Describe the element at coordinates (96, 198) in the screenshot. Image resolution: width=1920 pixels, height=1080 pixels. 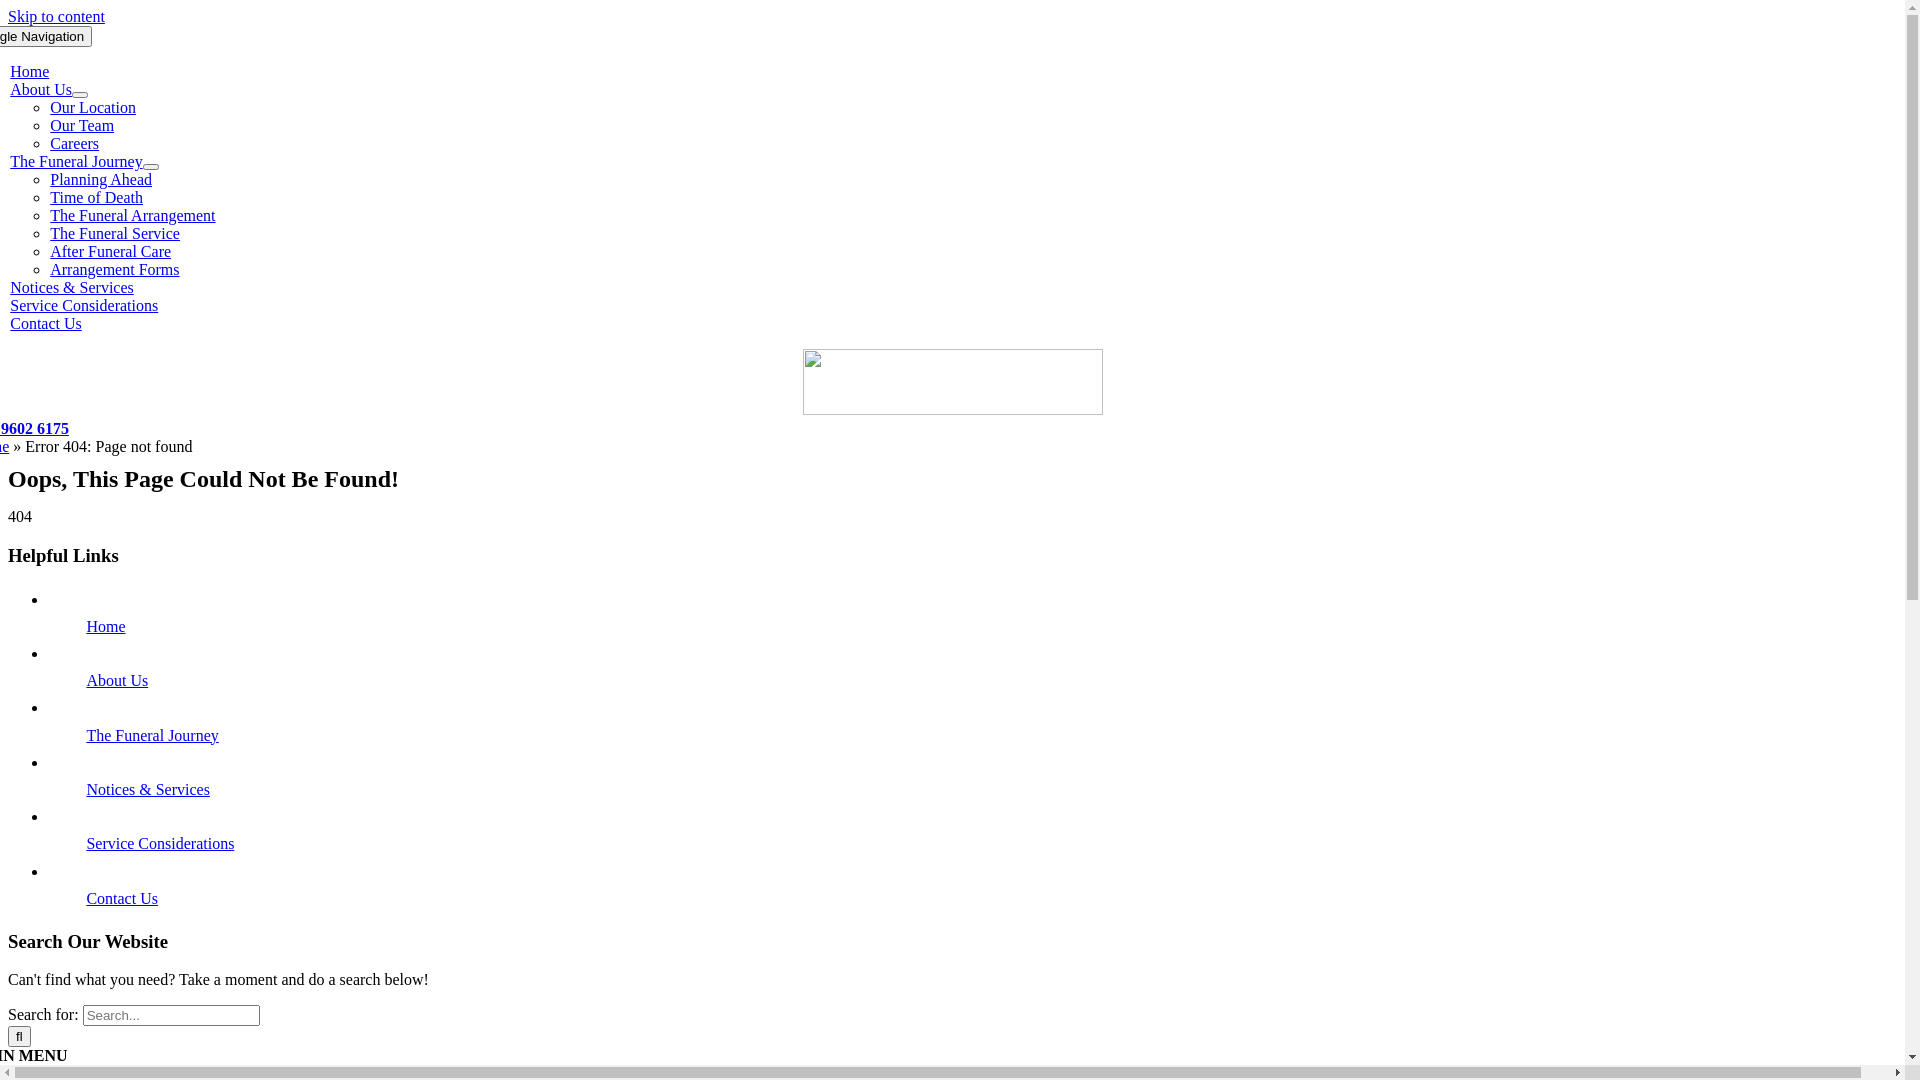
I see `Time of Death` at that location.